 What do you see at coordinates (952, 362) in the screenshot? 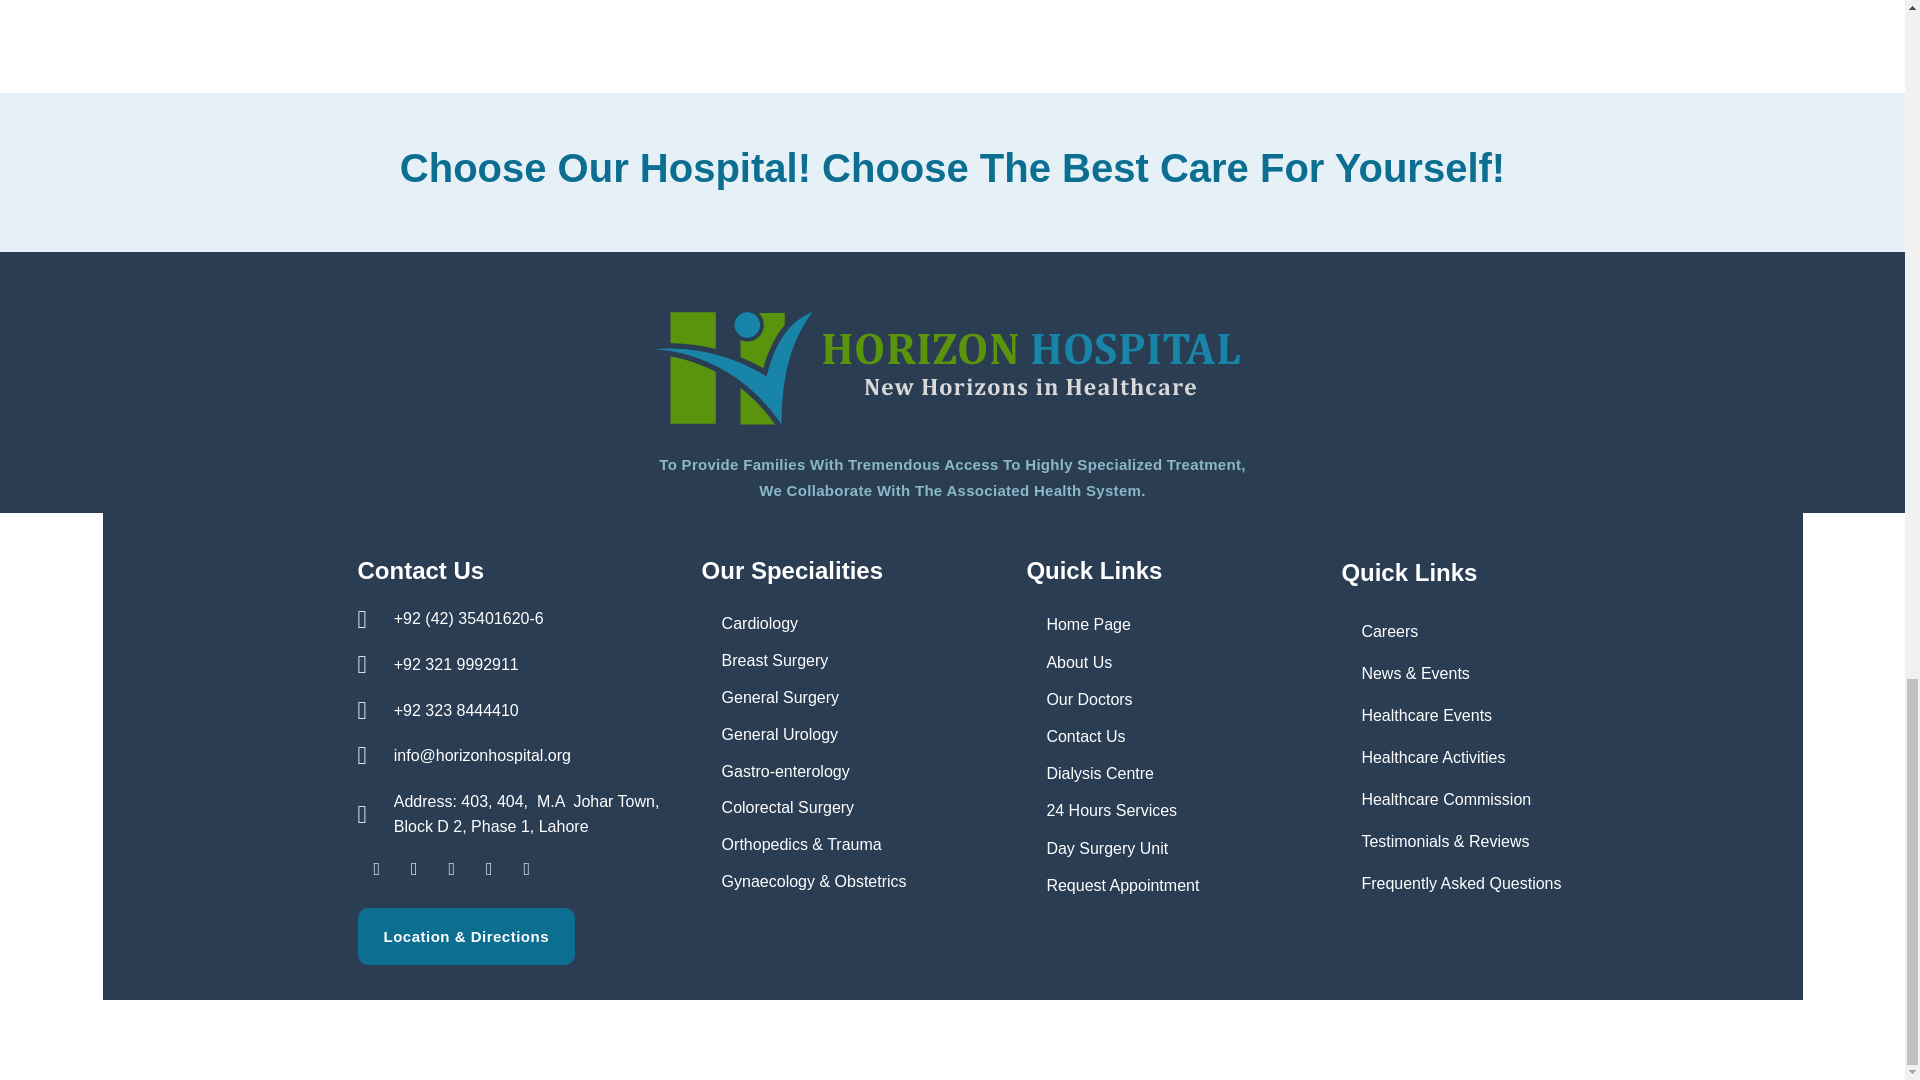
I see `Logo2.png` at bounding box center [952, 362].